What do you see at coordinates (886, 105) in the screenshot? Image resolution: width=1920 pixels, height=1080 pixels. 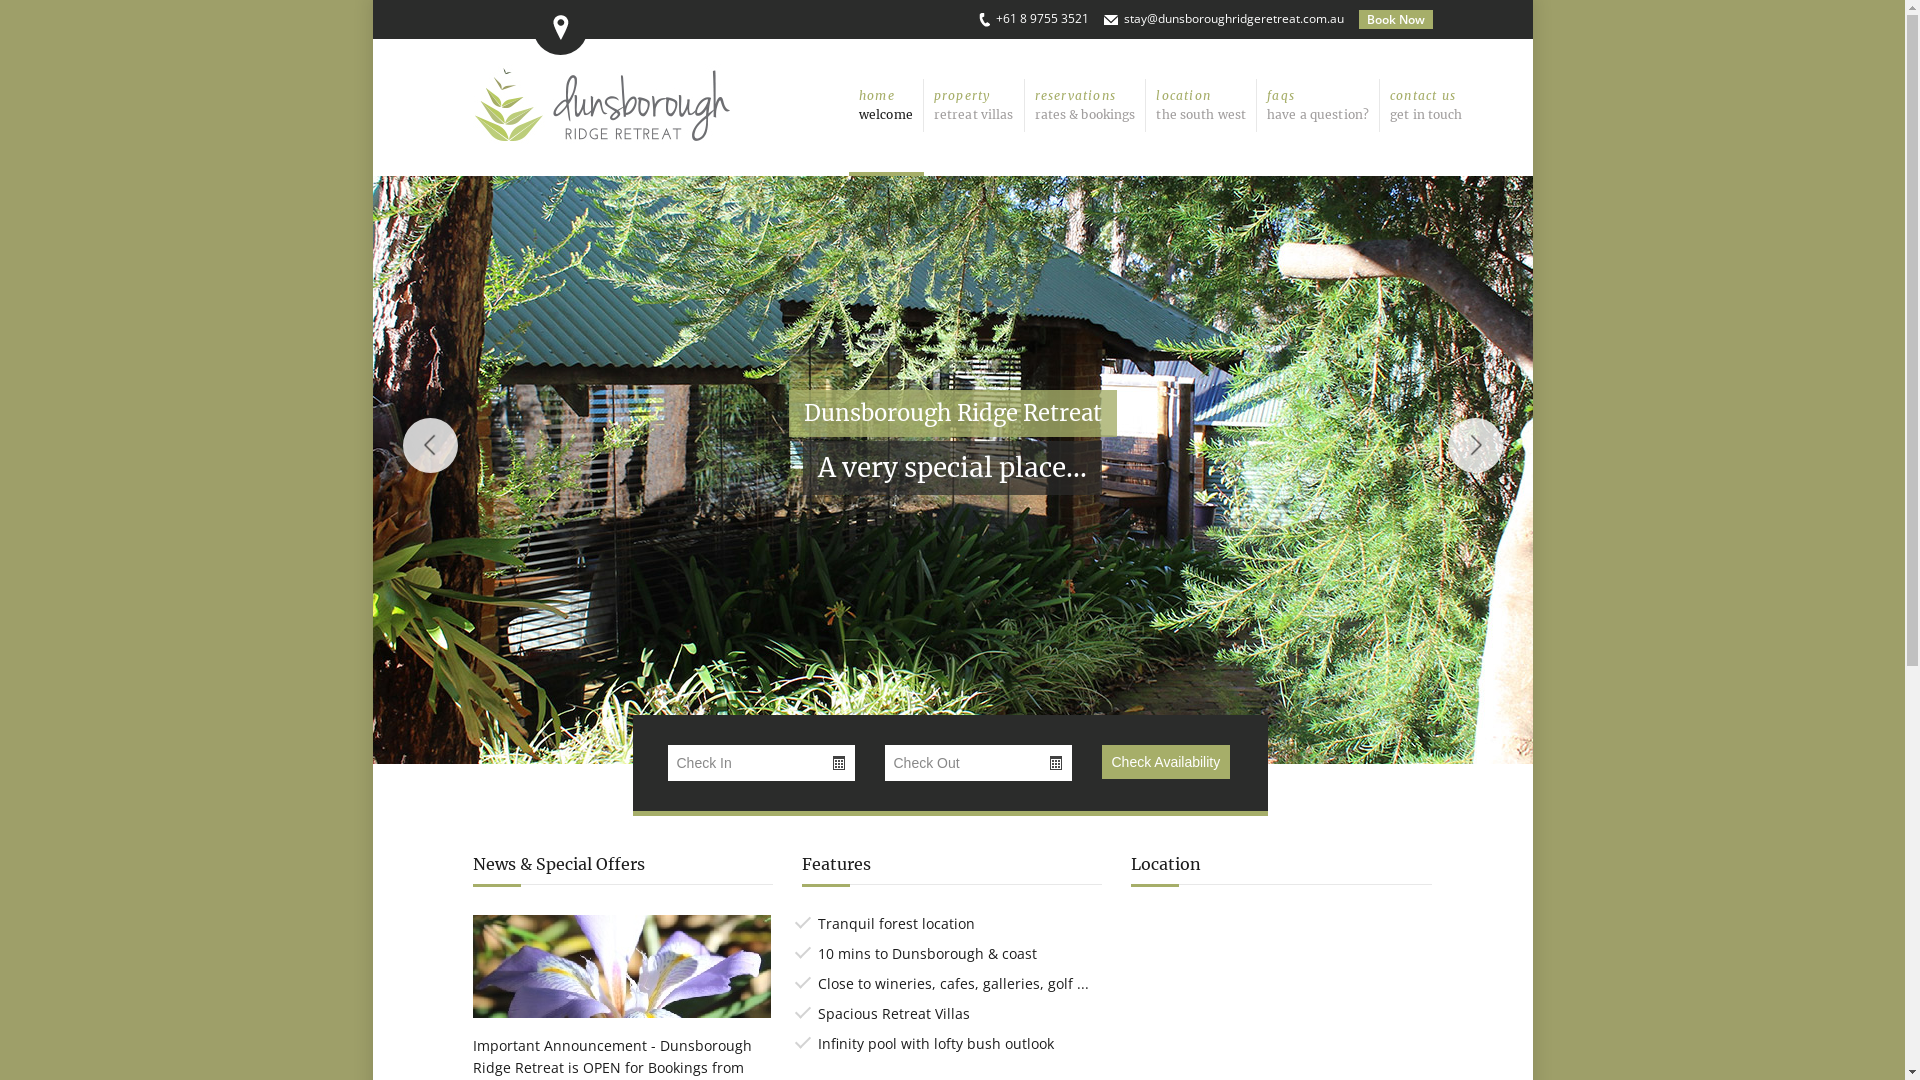 I see `home
welcome` at bounding box center [886, 105].